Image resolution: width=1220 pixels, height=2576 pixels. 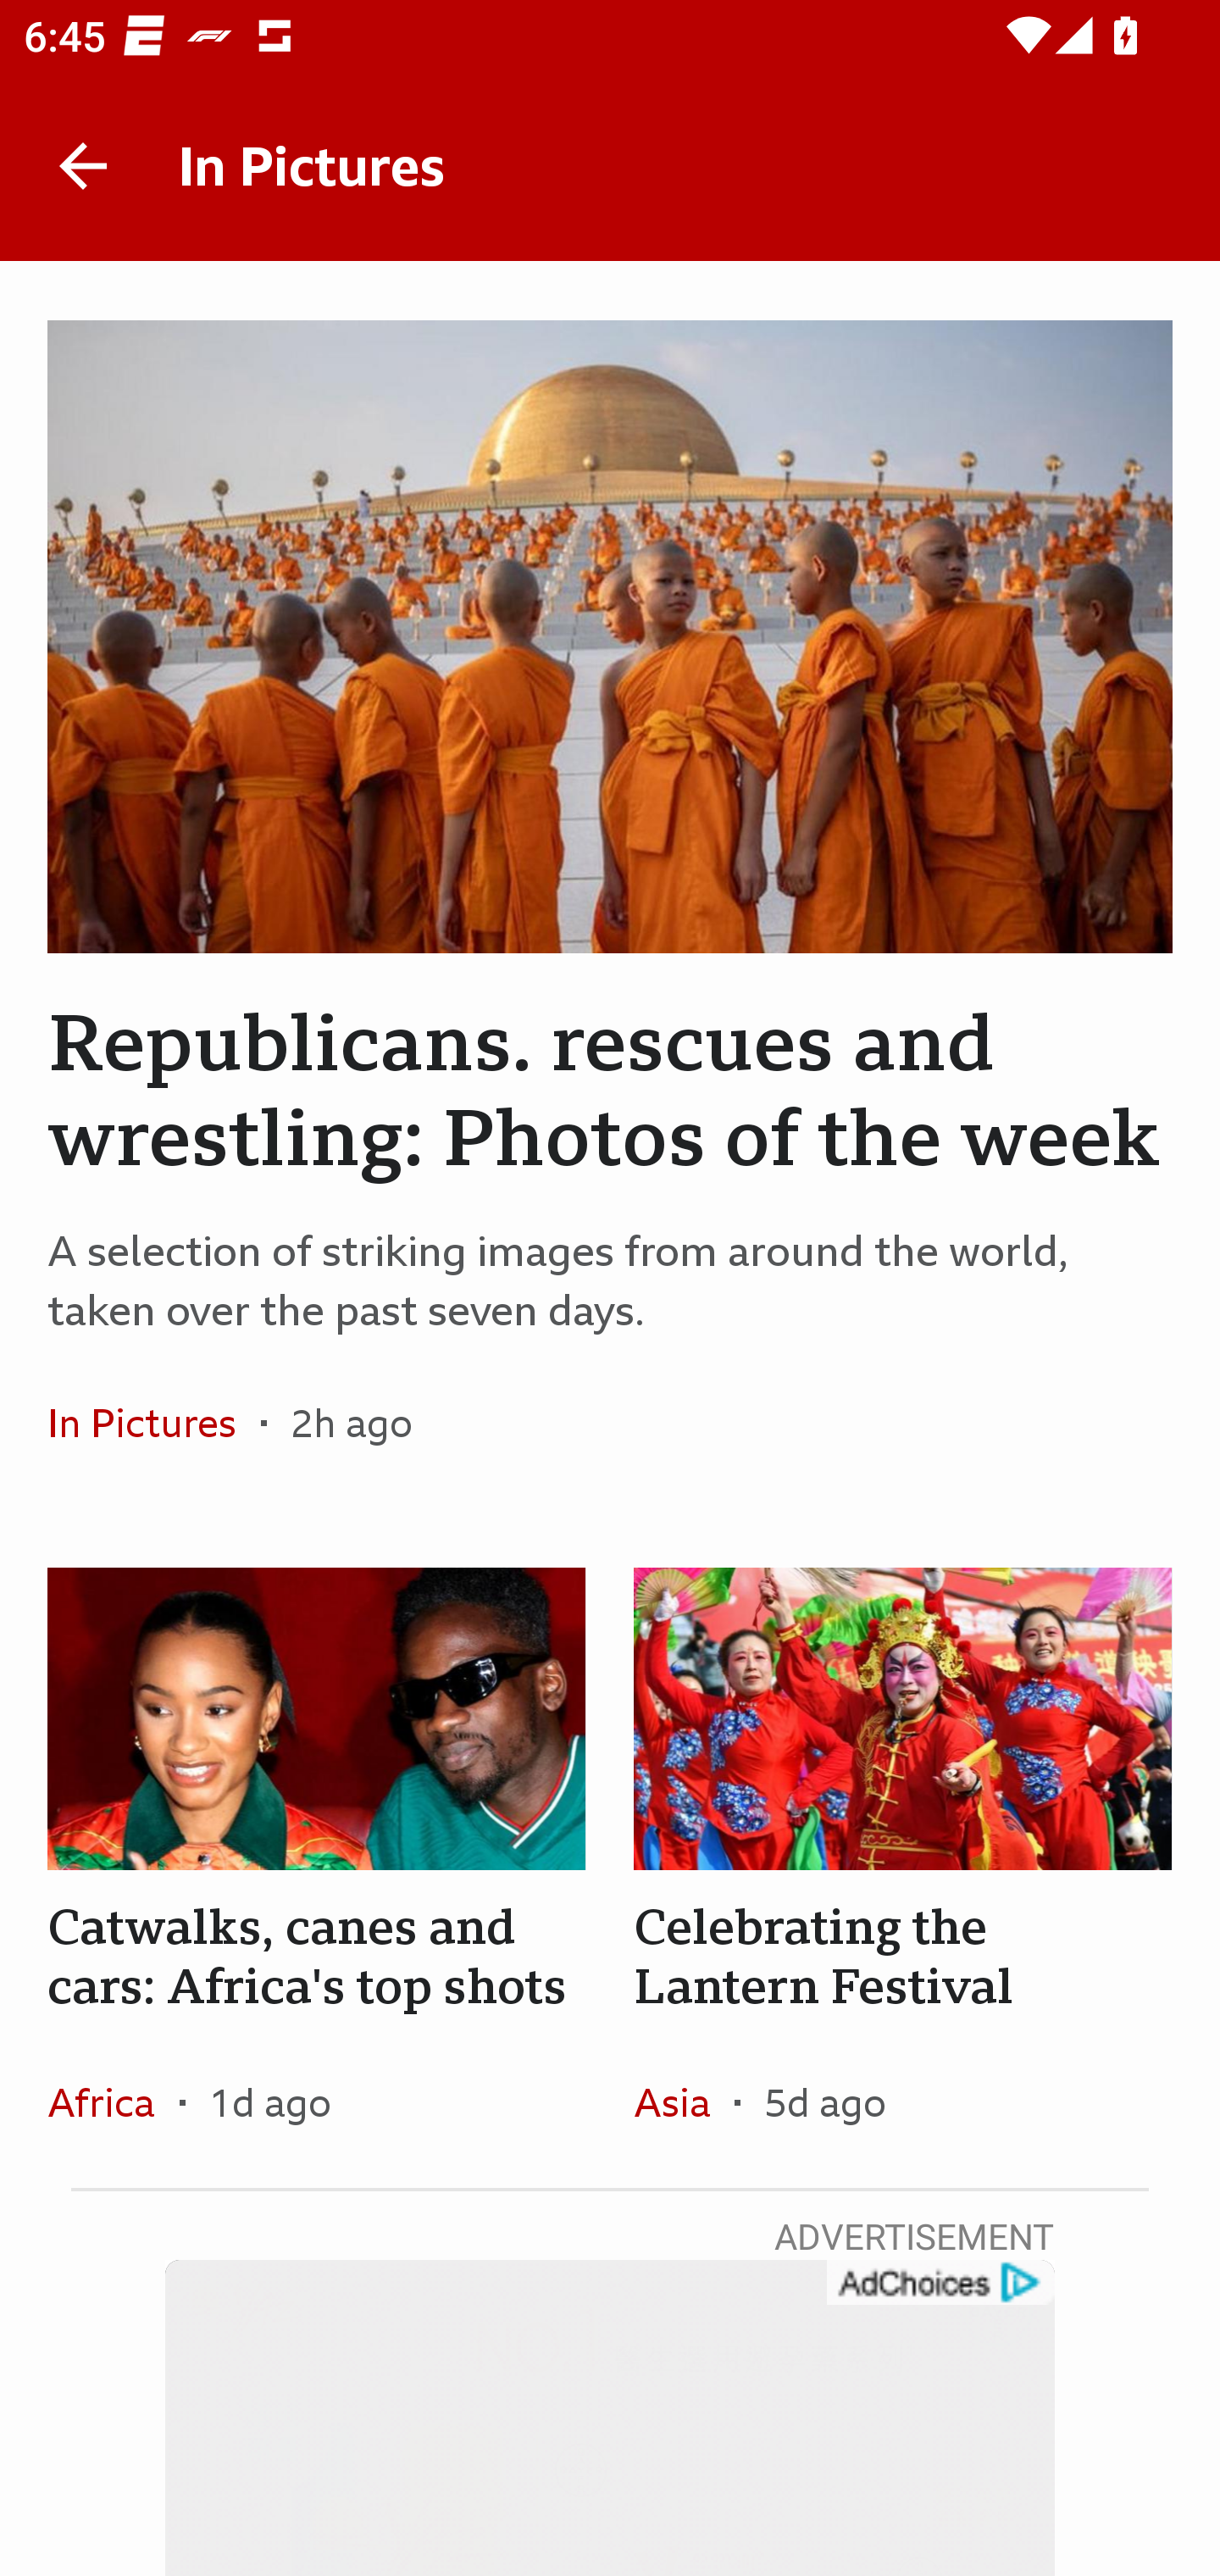 What do you see at coordinates (114, 2101) in the screenshot?
I see `Africa In the section Africa` at bounding box center [114, 2101].